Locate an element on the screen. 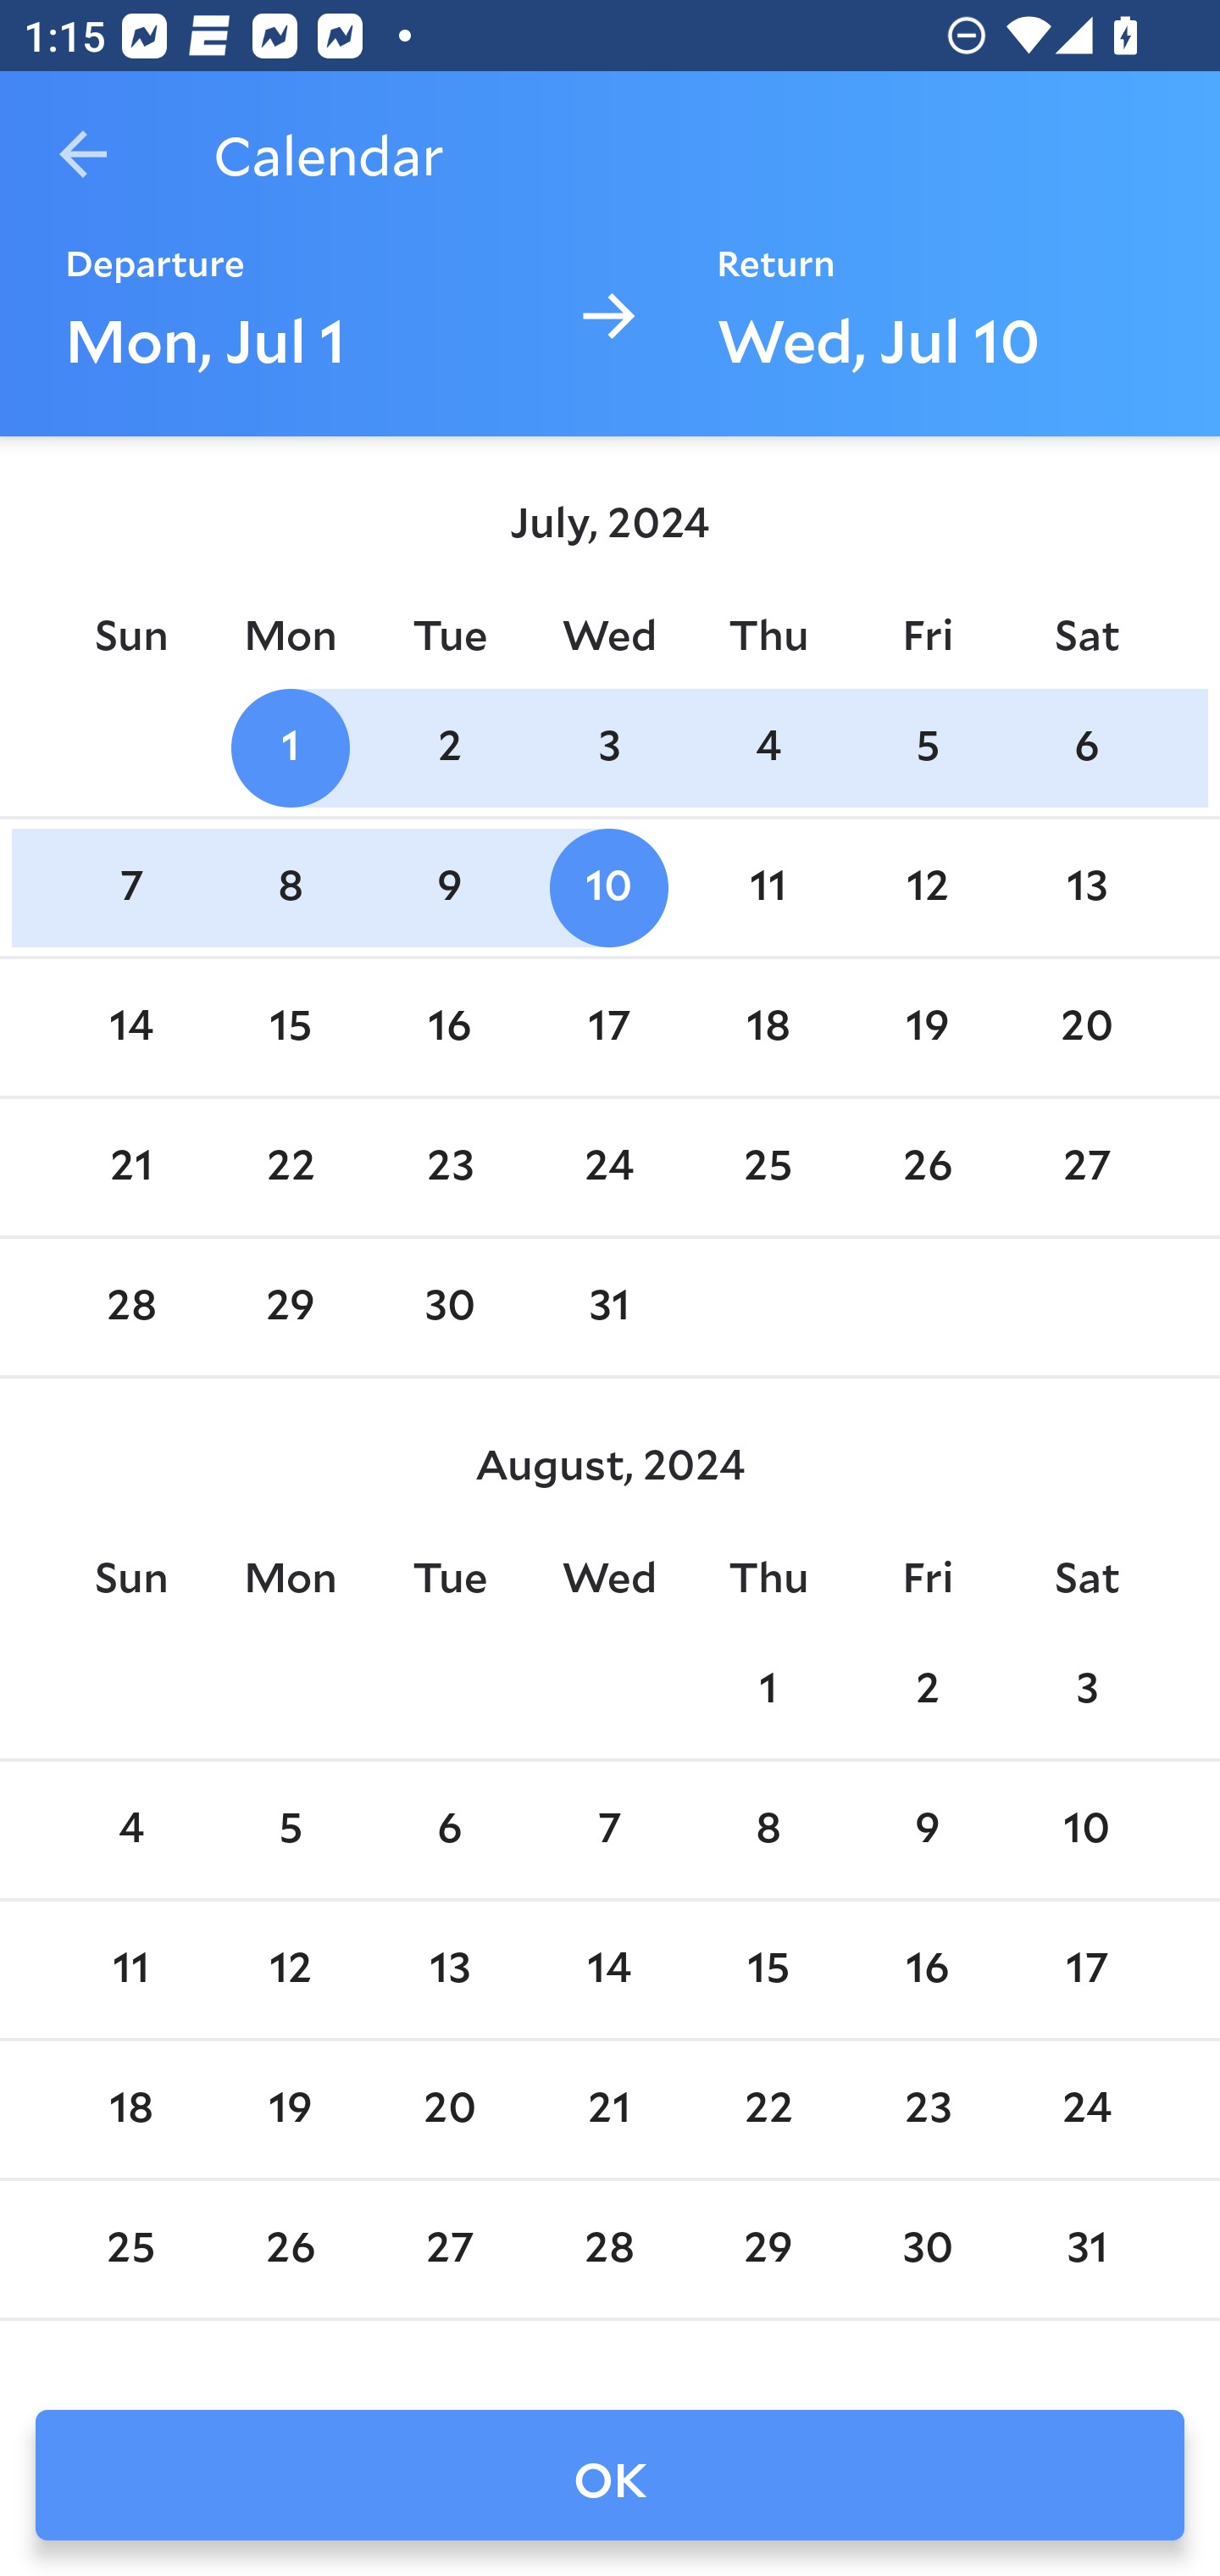 The width and height of the screenshot is (1220, 2576). 24 is located at coordinates (609, 1167).